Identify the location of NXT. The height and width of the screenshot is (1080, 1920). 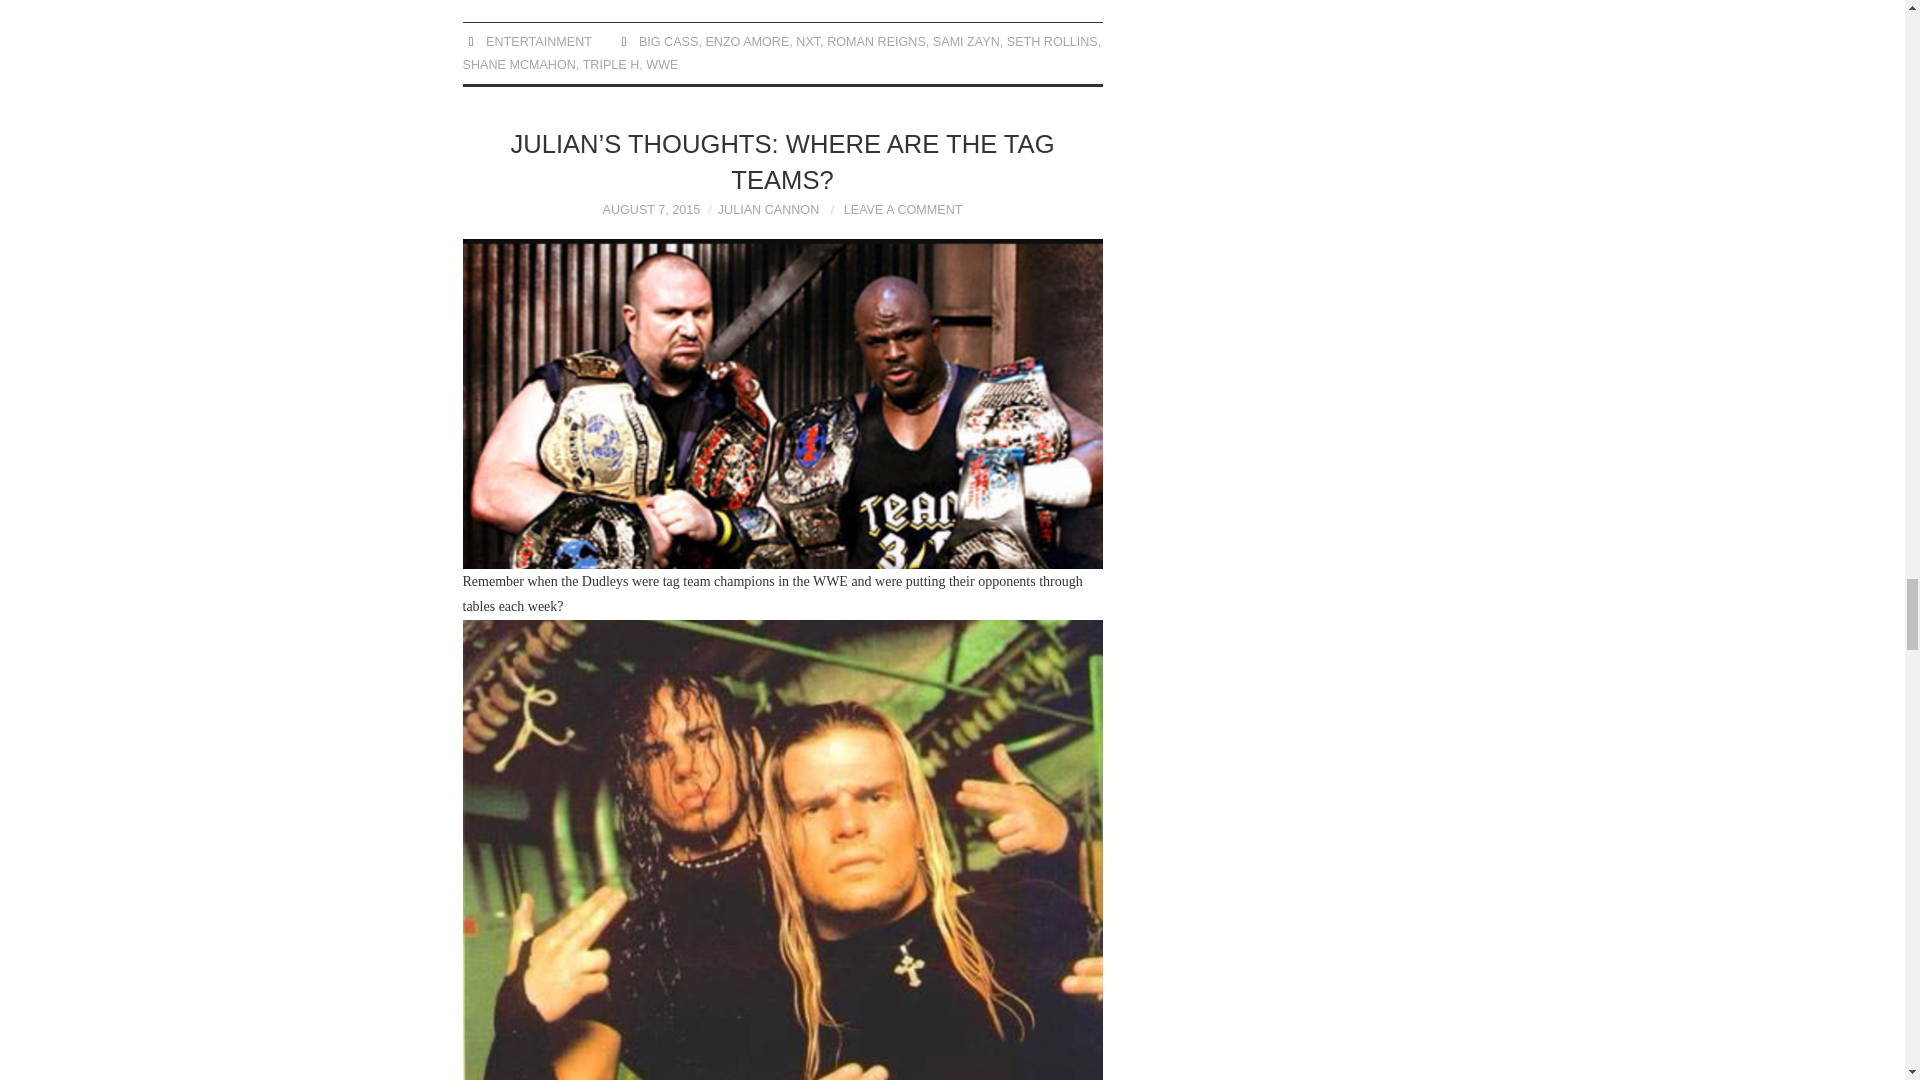
(808, 41).